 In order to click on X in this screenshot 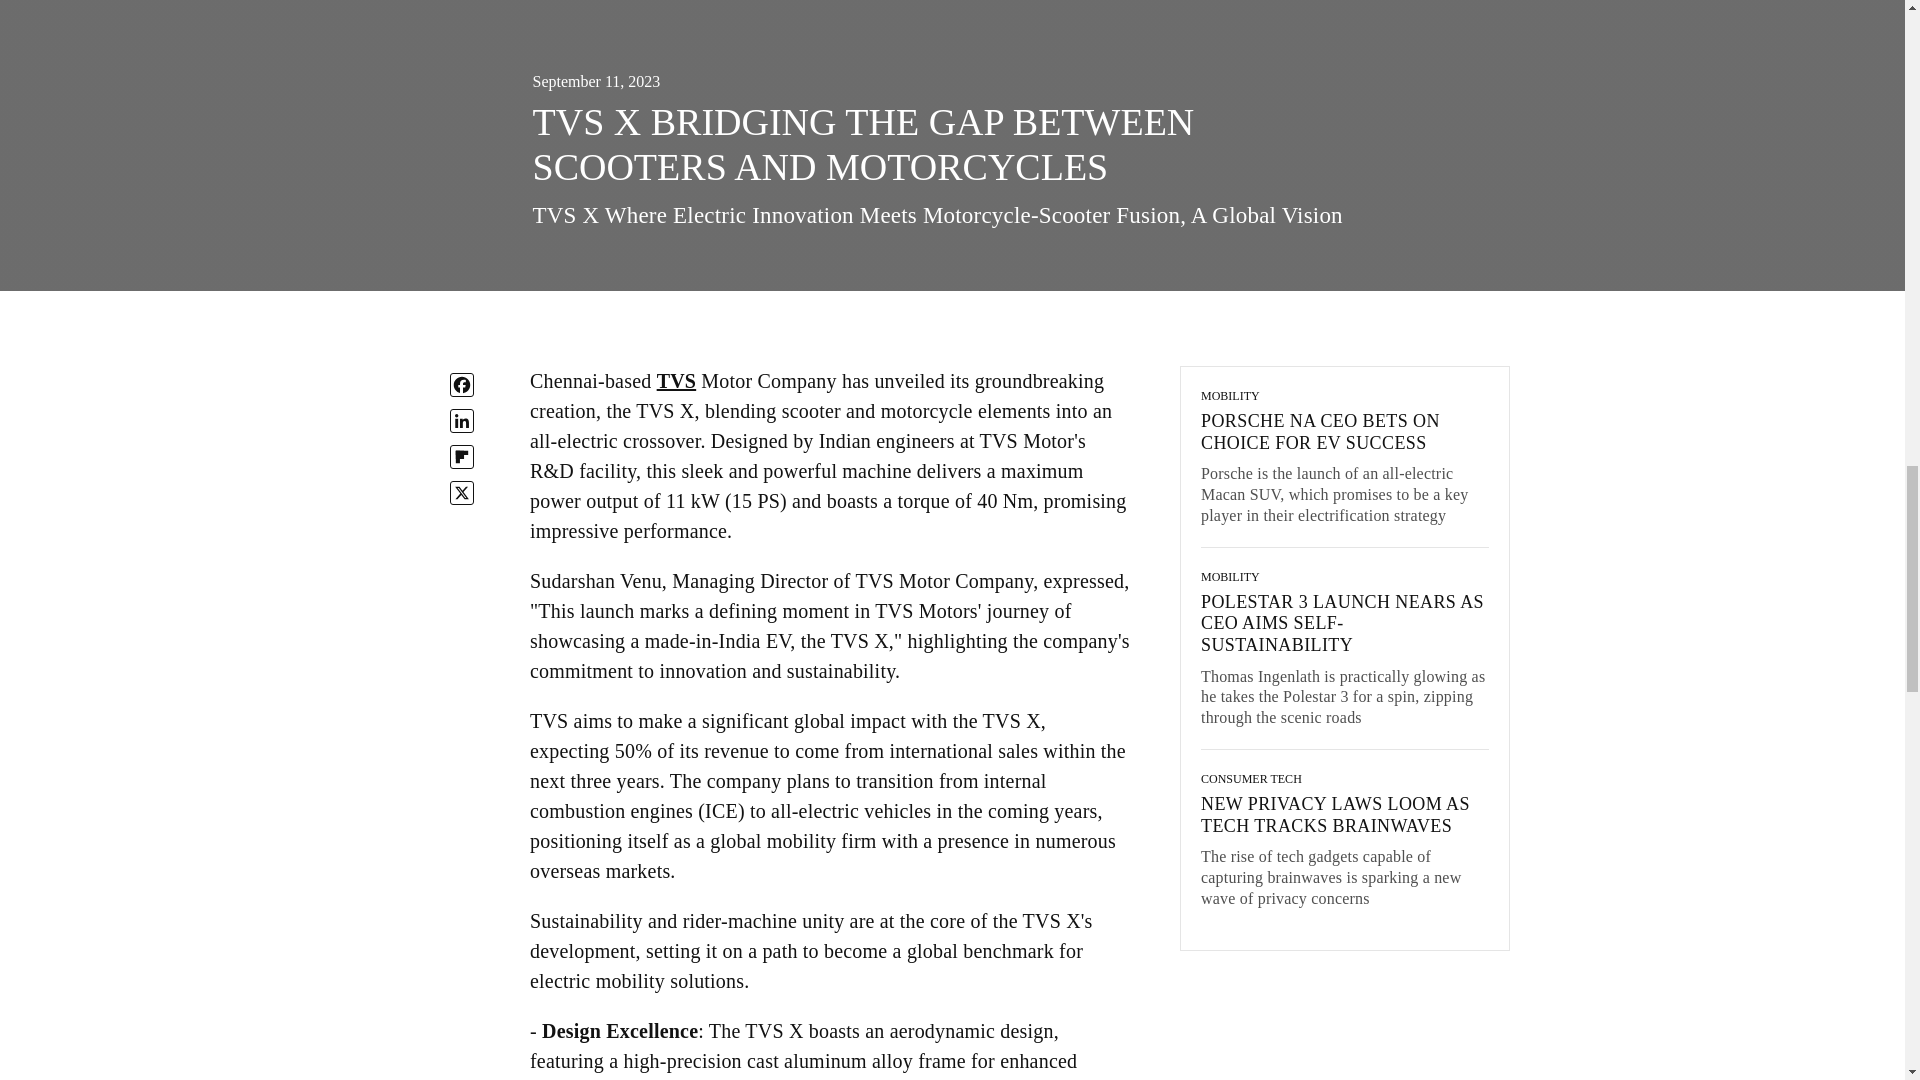, I will do `click(462, 492)`.